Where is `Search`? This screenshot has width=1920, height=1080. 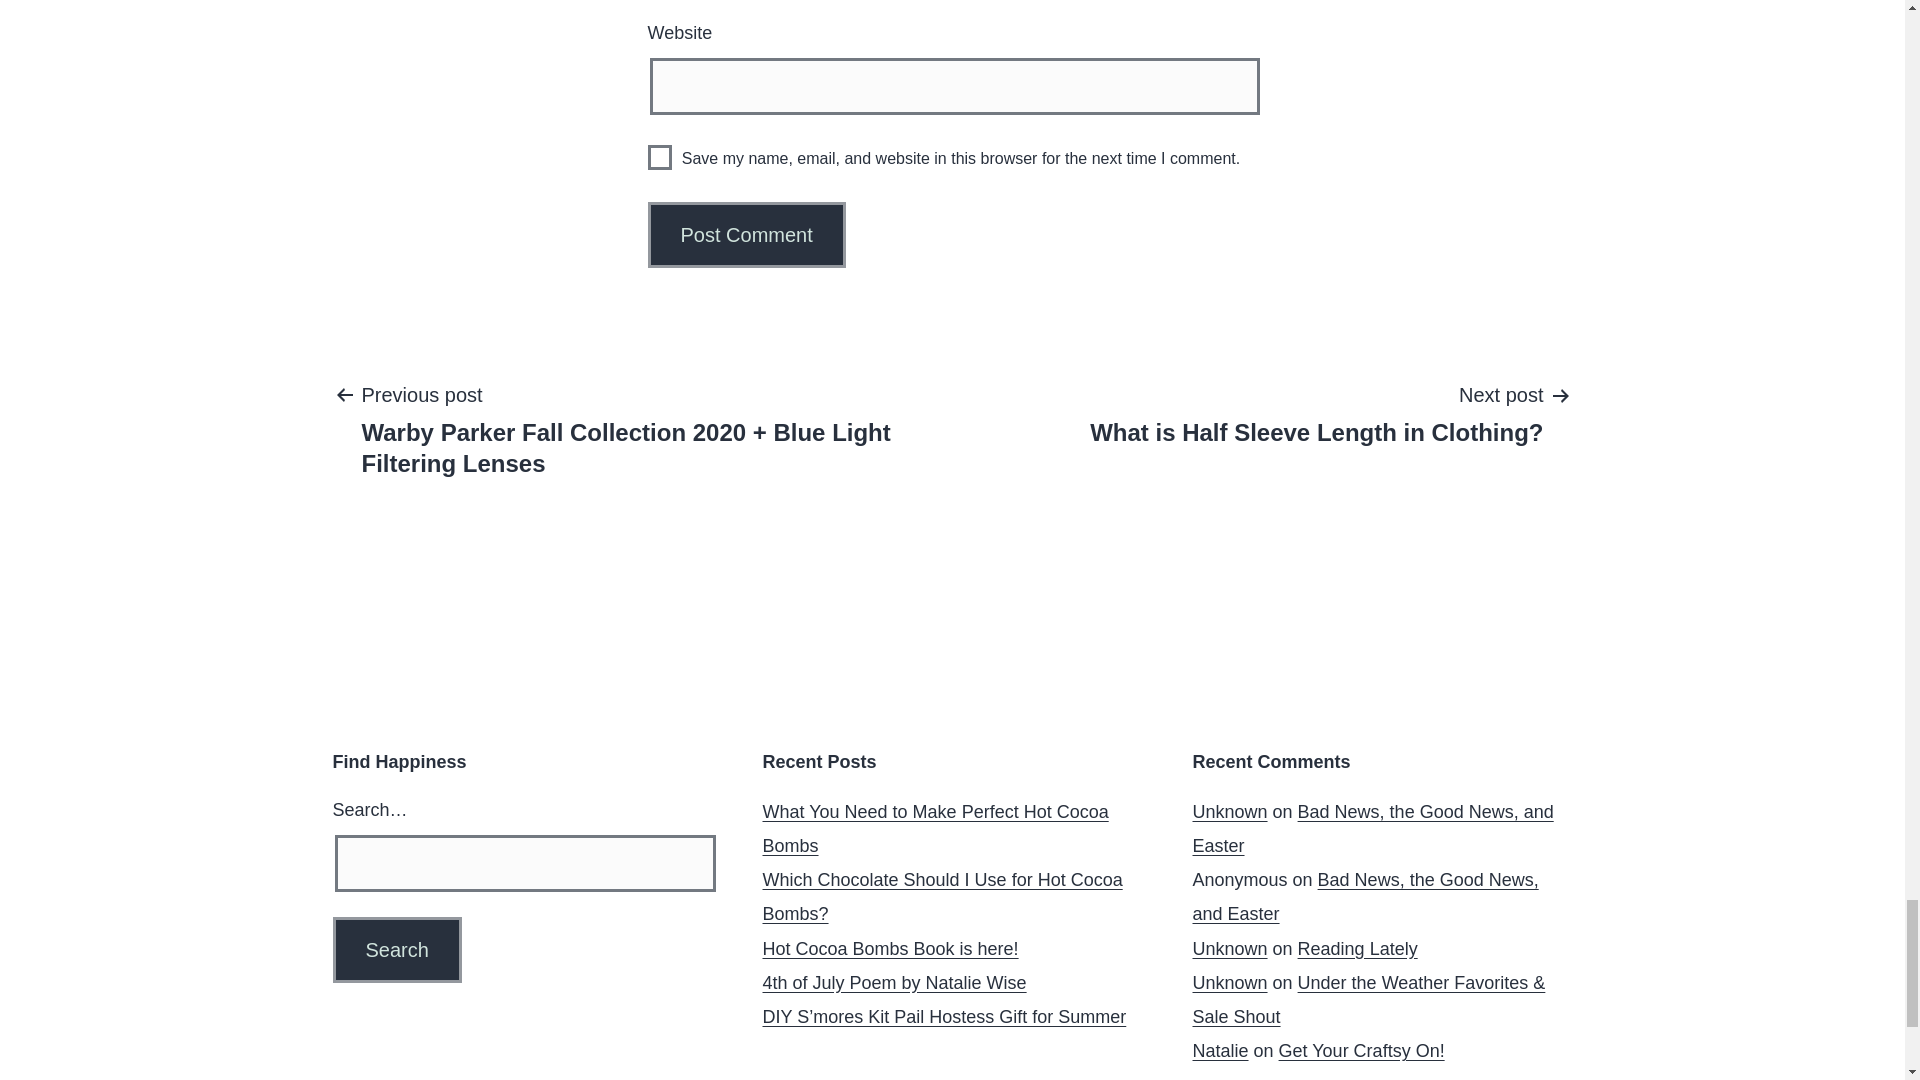
Search is located at coordinates (396, 949).